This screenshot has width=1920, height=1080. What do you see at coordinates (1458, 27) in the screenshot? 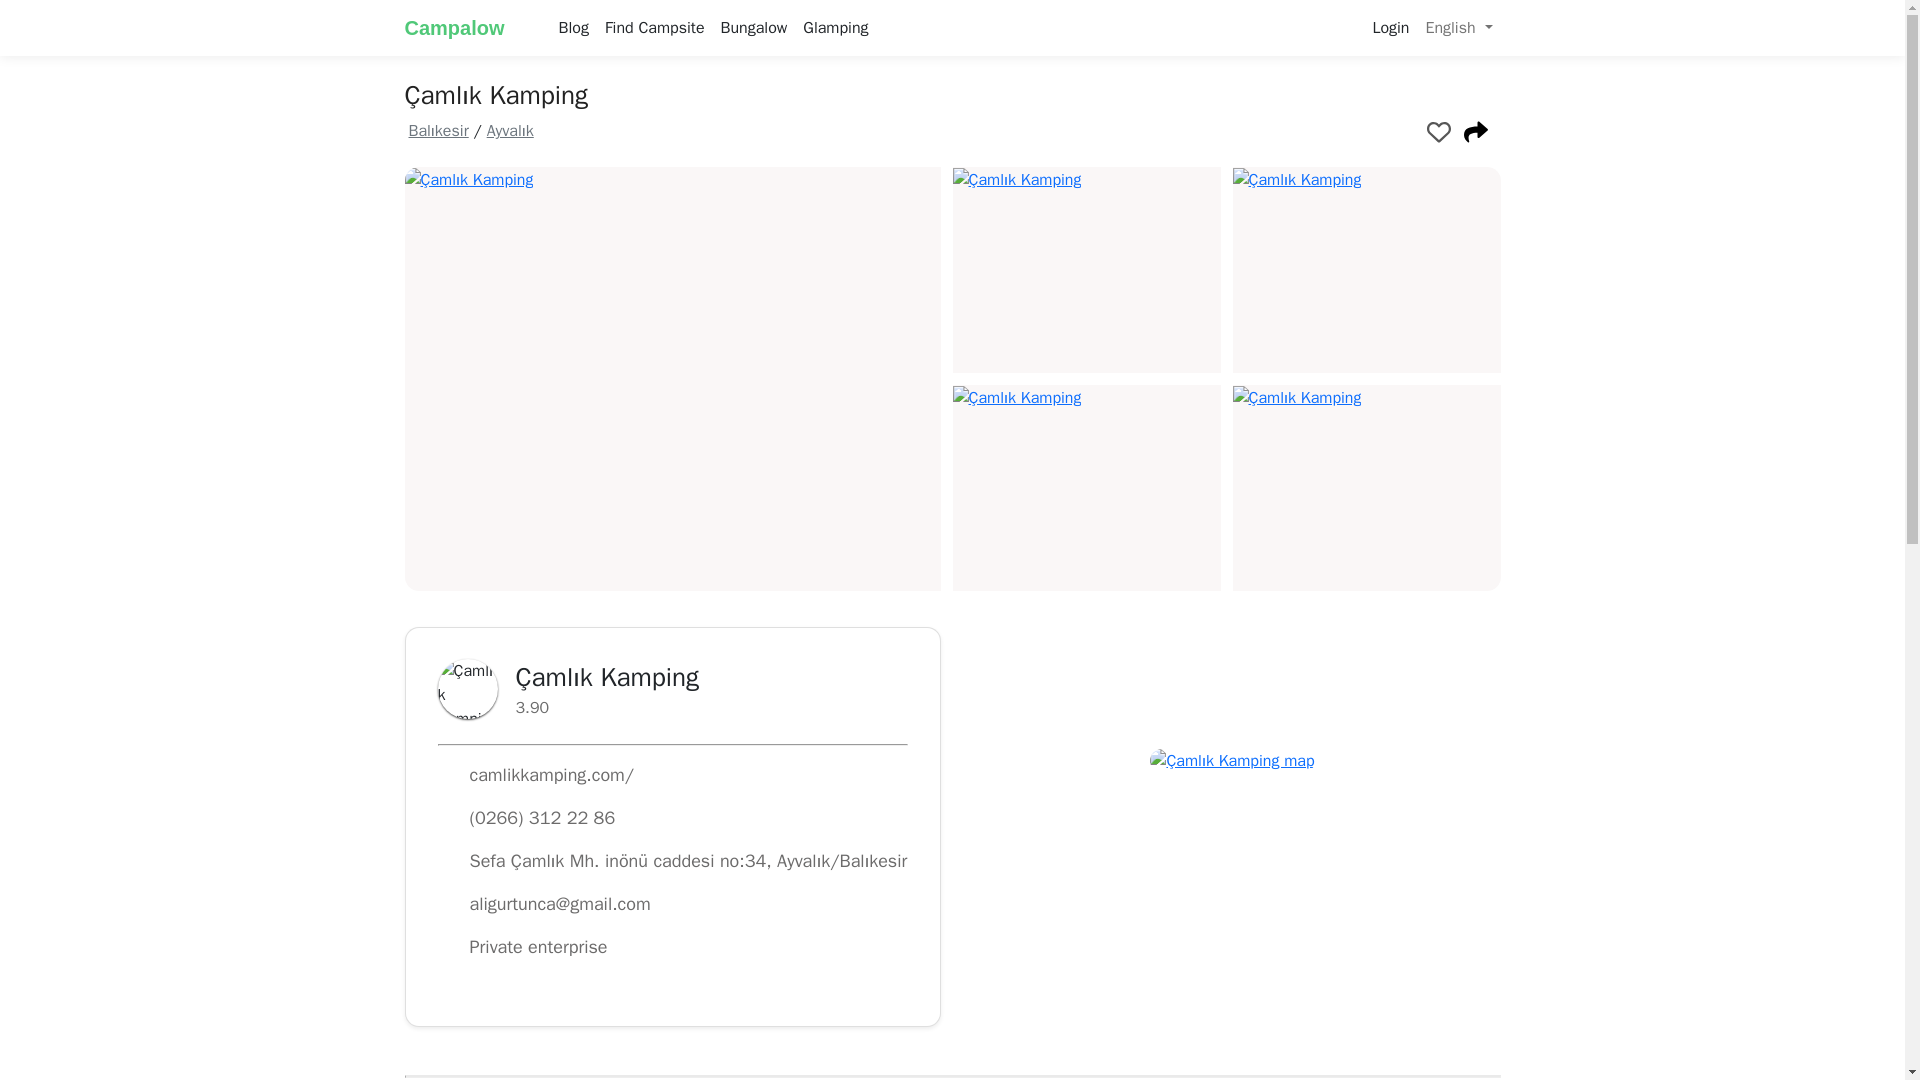
I see `English` at bounding box center [1458, 27].